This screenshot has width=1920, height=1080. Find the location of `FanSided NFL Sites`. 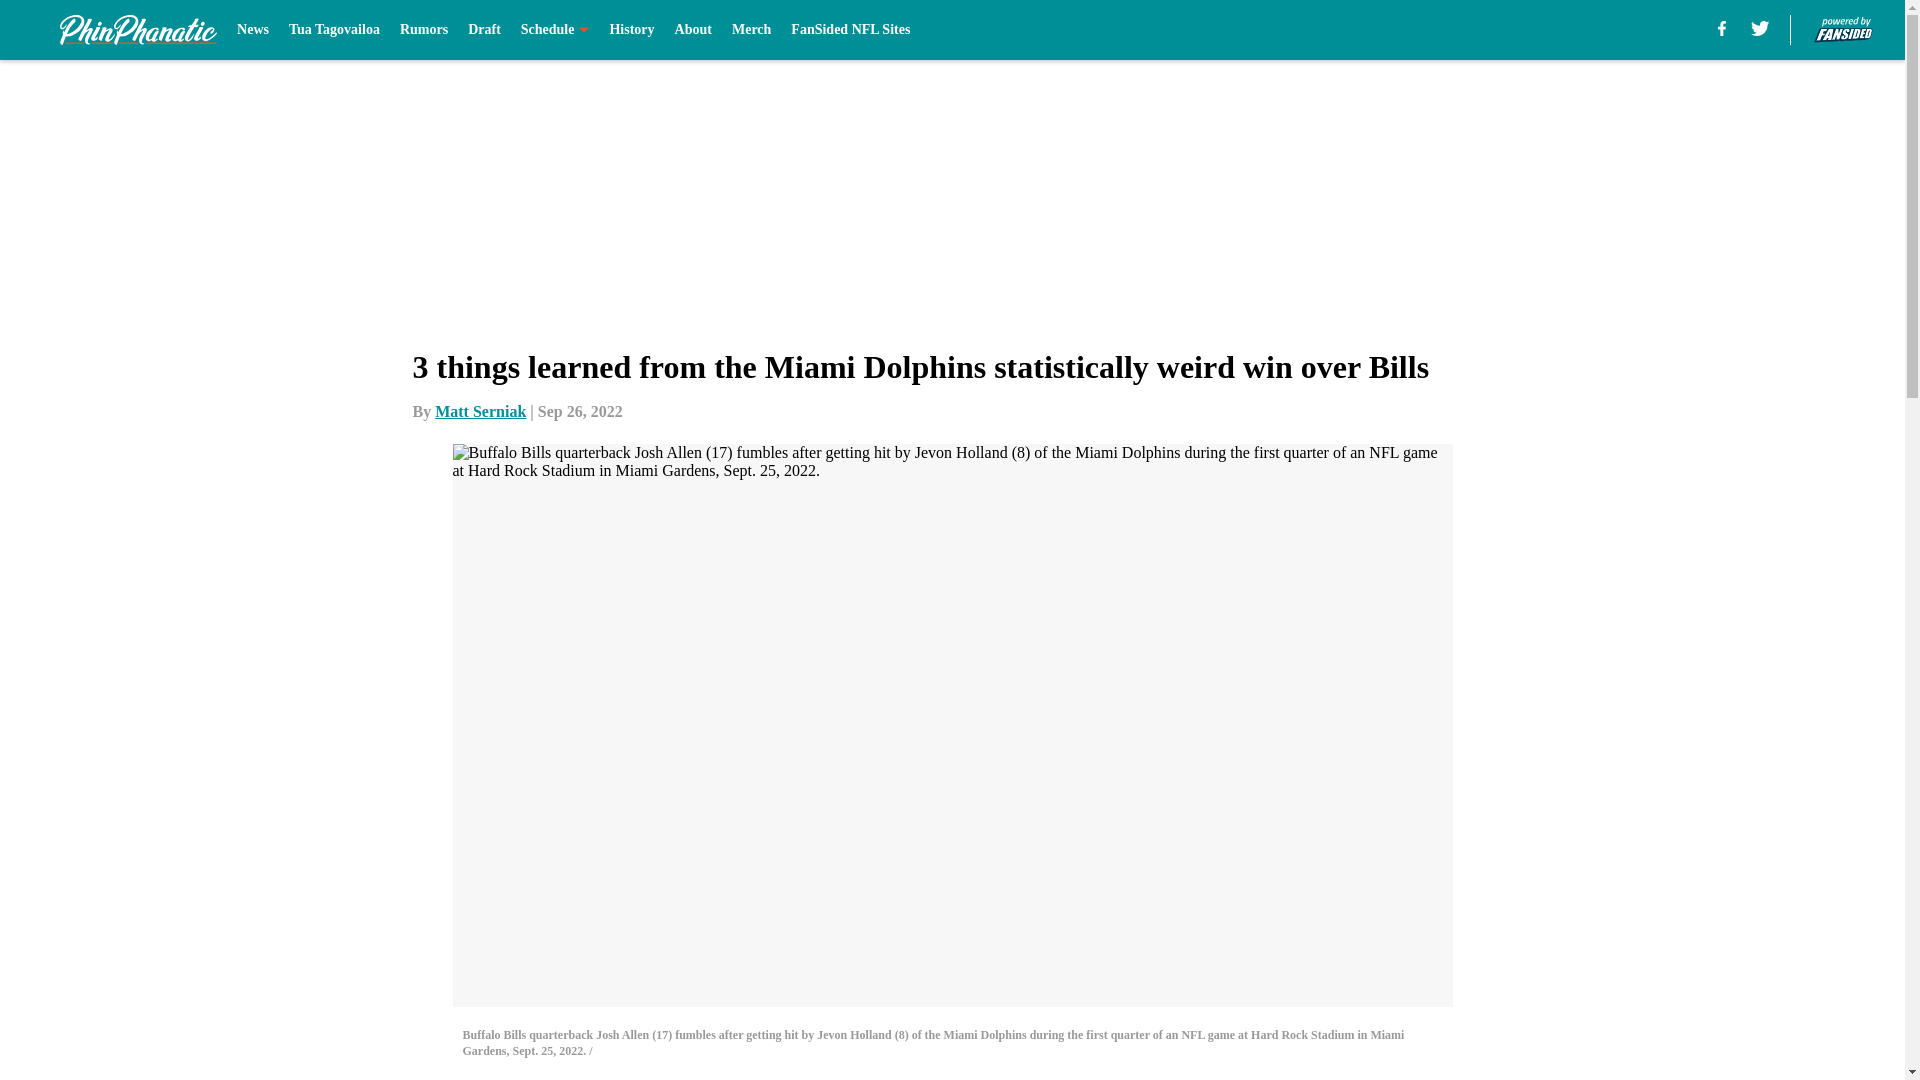

FanSided NFL Sites is located at coordinates (850, 30).